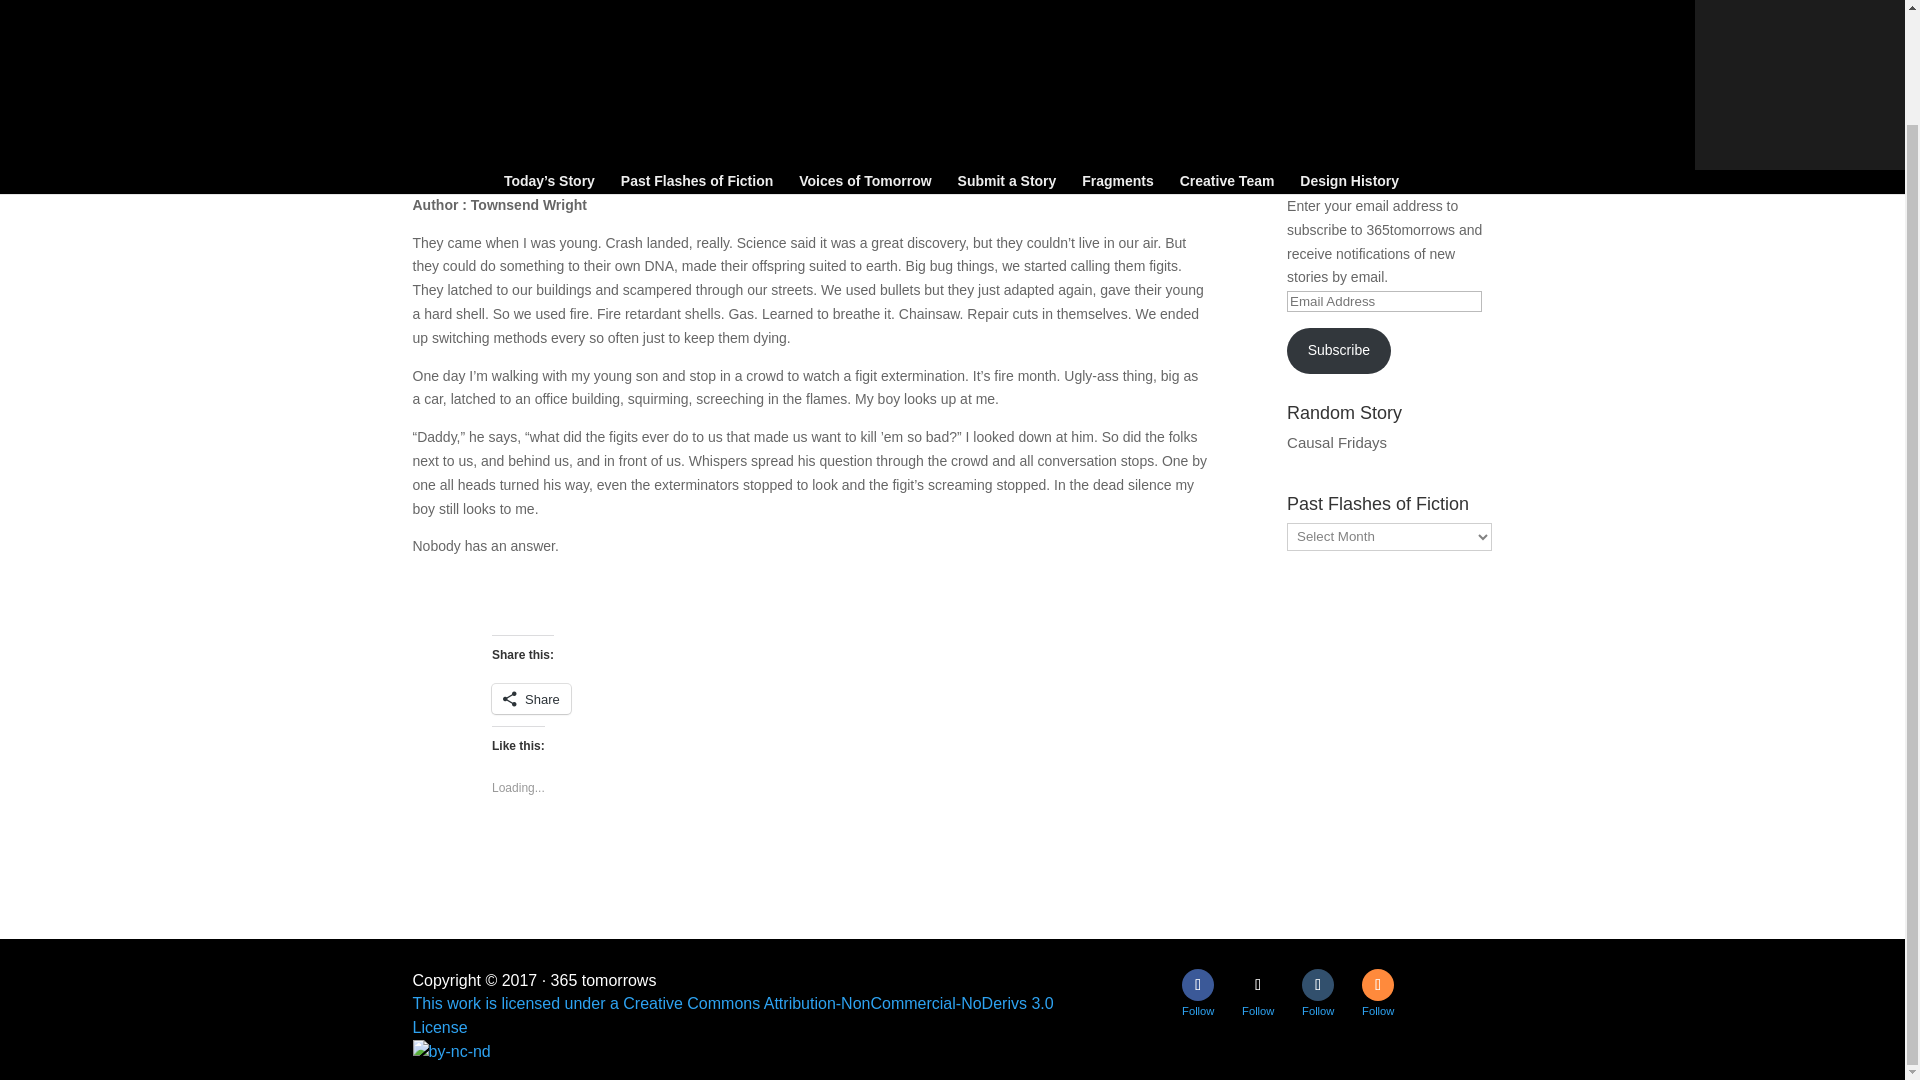  What do you see at coordinates (1227, 58) in the screenshot?
I see `Creative Team` at bounding box center [1227, 58].